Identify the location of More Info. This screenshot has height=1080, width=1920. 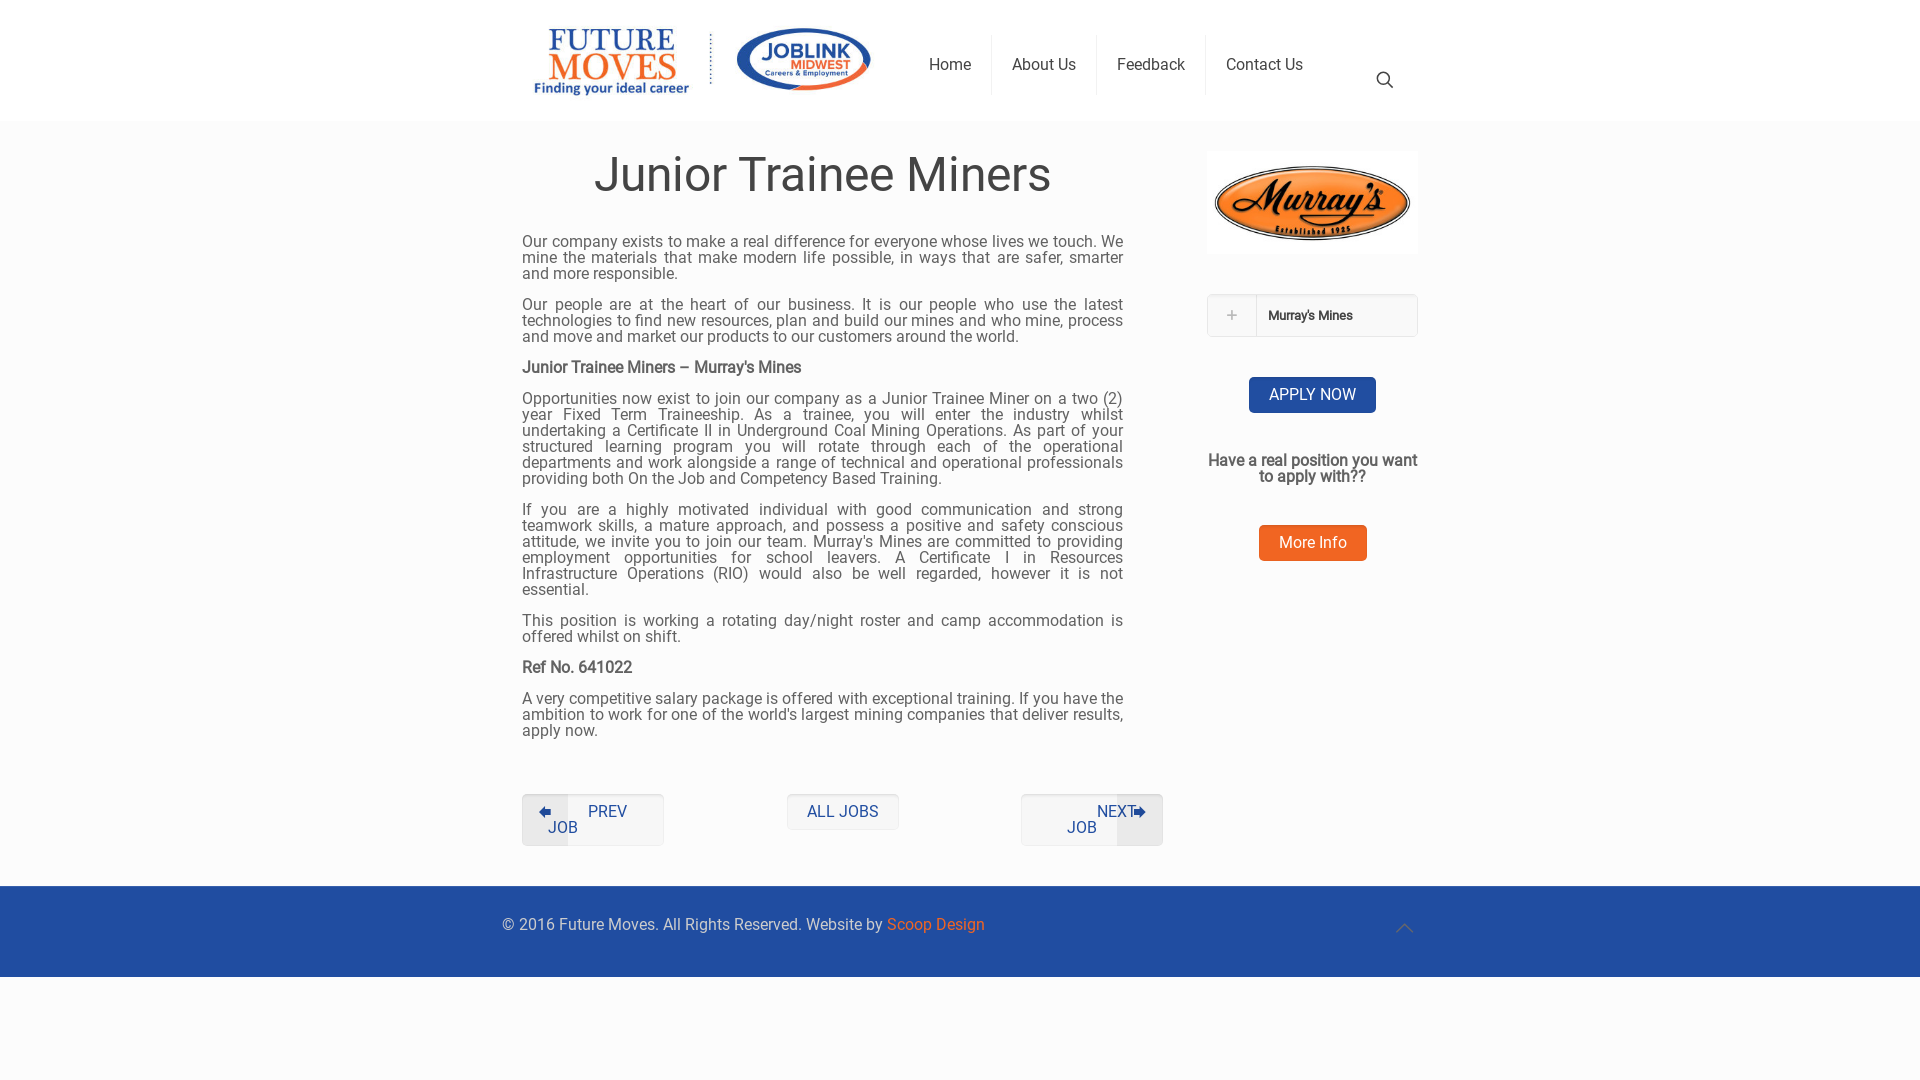
(1312, 543).